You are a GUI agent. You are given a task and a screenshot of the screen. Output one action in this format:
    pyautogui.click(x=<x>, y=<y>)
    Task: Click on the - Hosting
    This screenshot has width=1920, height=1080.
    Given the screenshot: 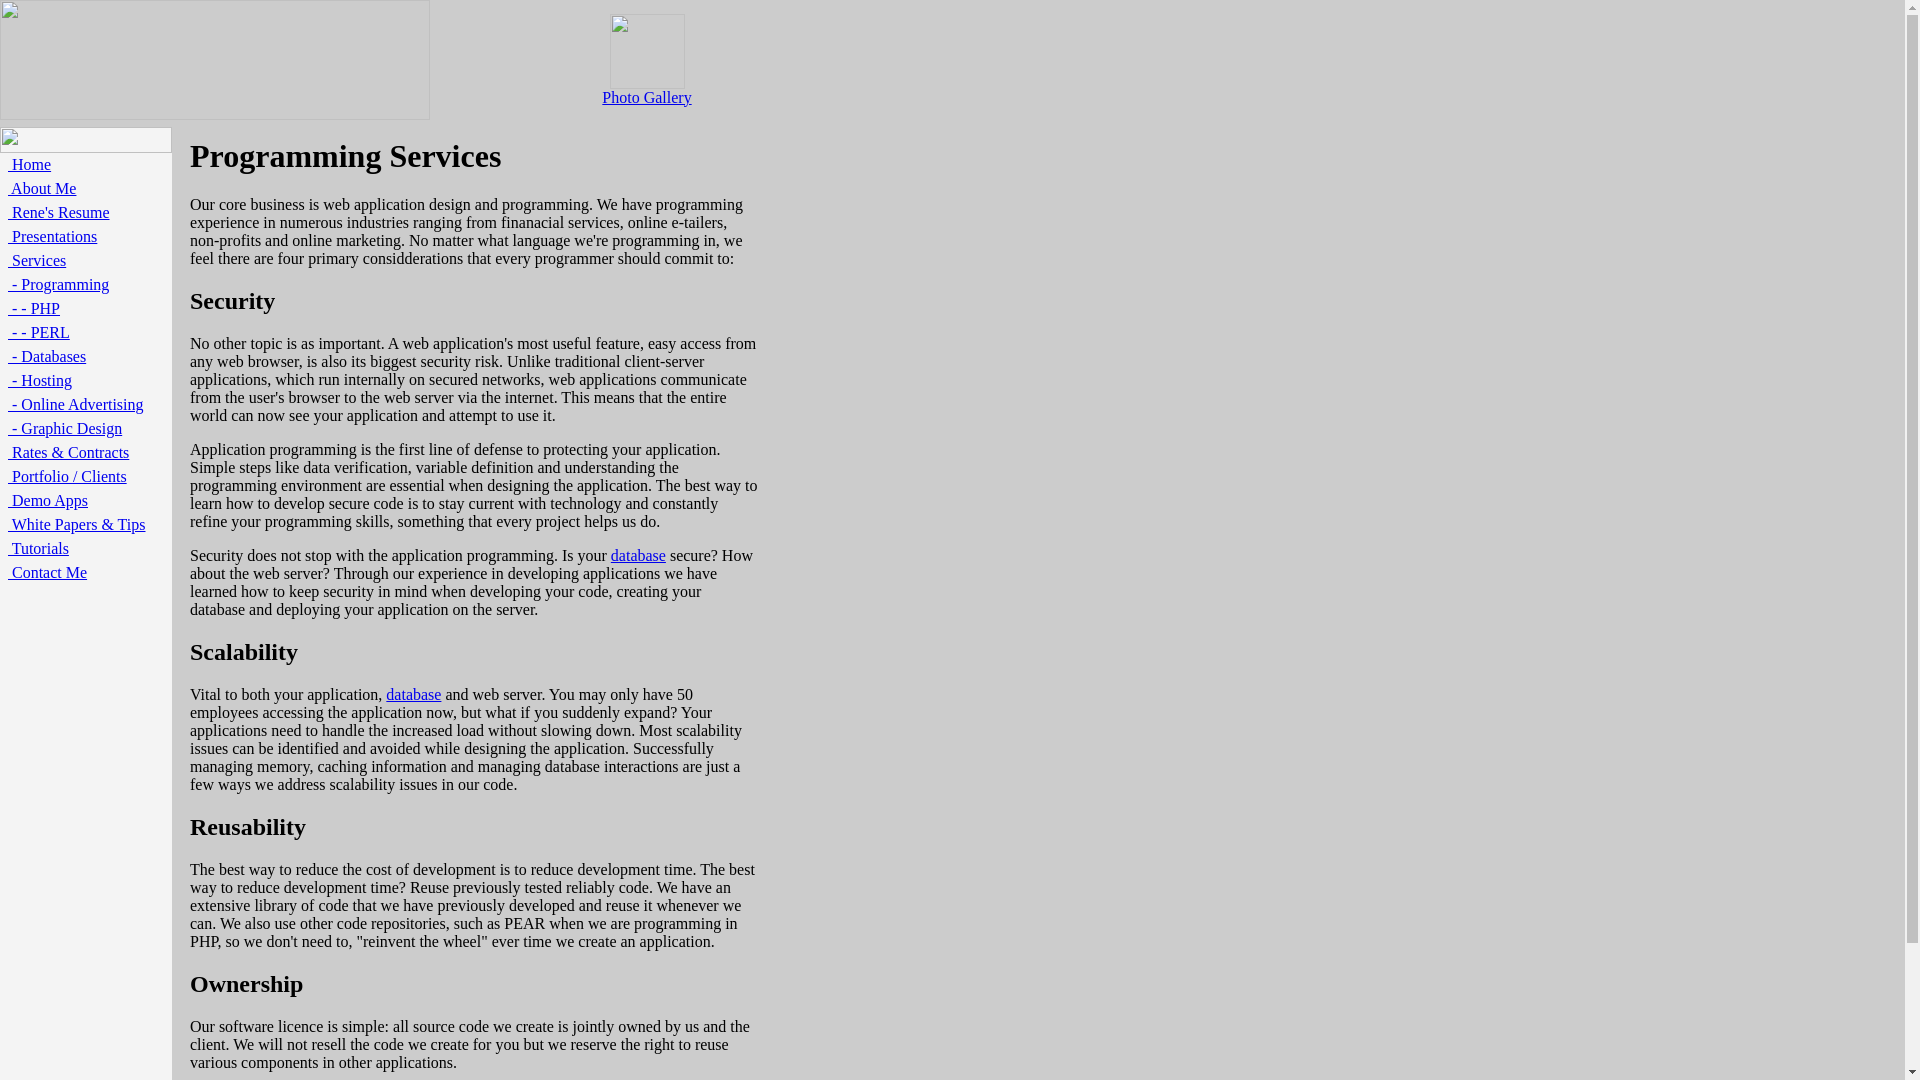 What is the action you would take?
    pyautogui.click(x=40, y=380)
    